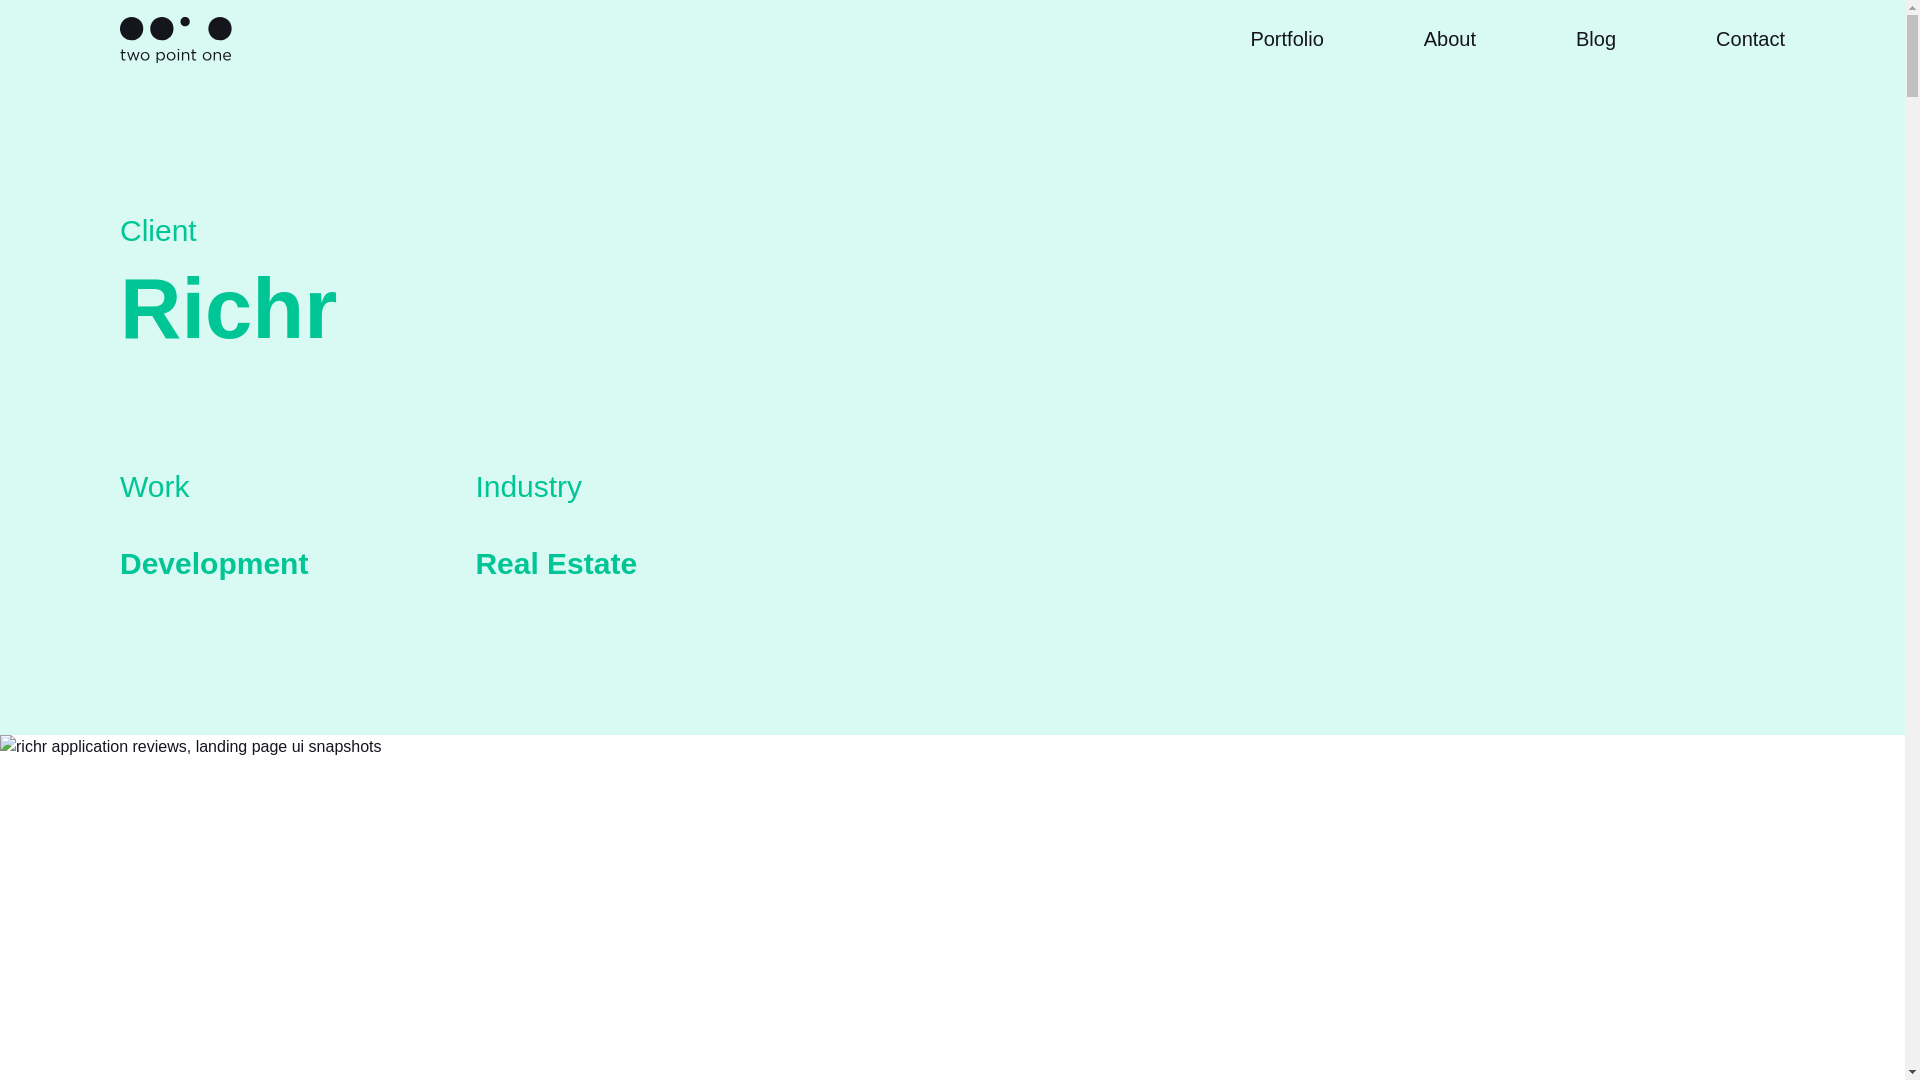 Image resolution: width=1920 pixels, height=1080 pixels. I want to click on Contact, so click(1750, 40).